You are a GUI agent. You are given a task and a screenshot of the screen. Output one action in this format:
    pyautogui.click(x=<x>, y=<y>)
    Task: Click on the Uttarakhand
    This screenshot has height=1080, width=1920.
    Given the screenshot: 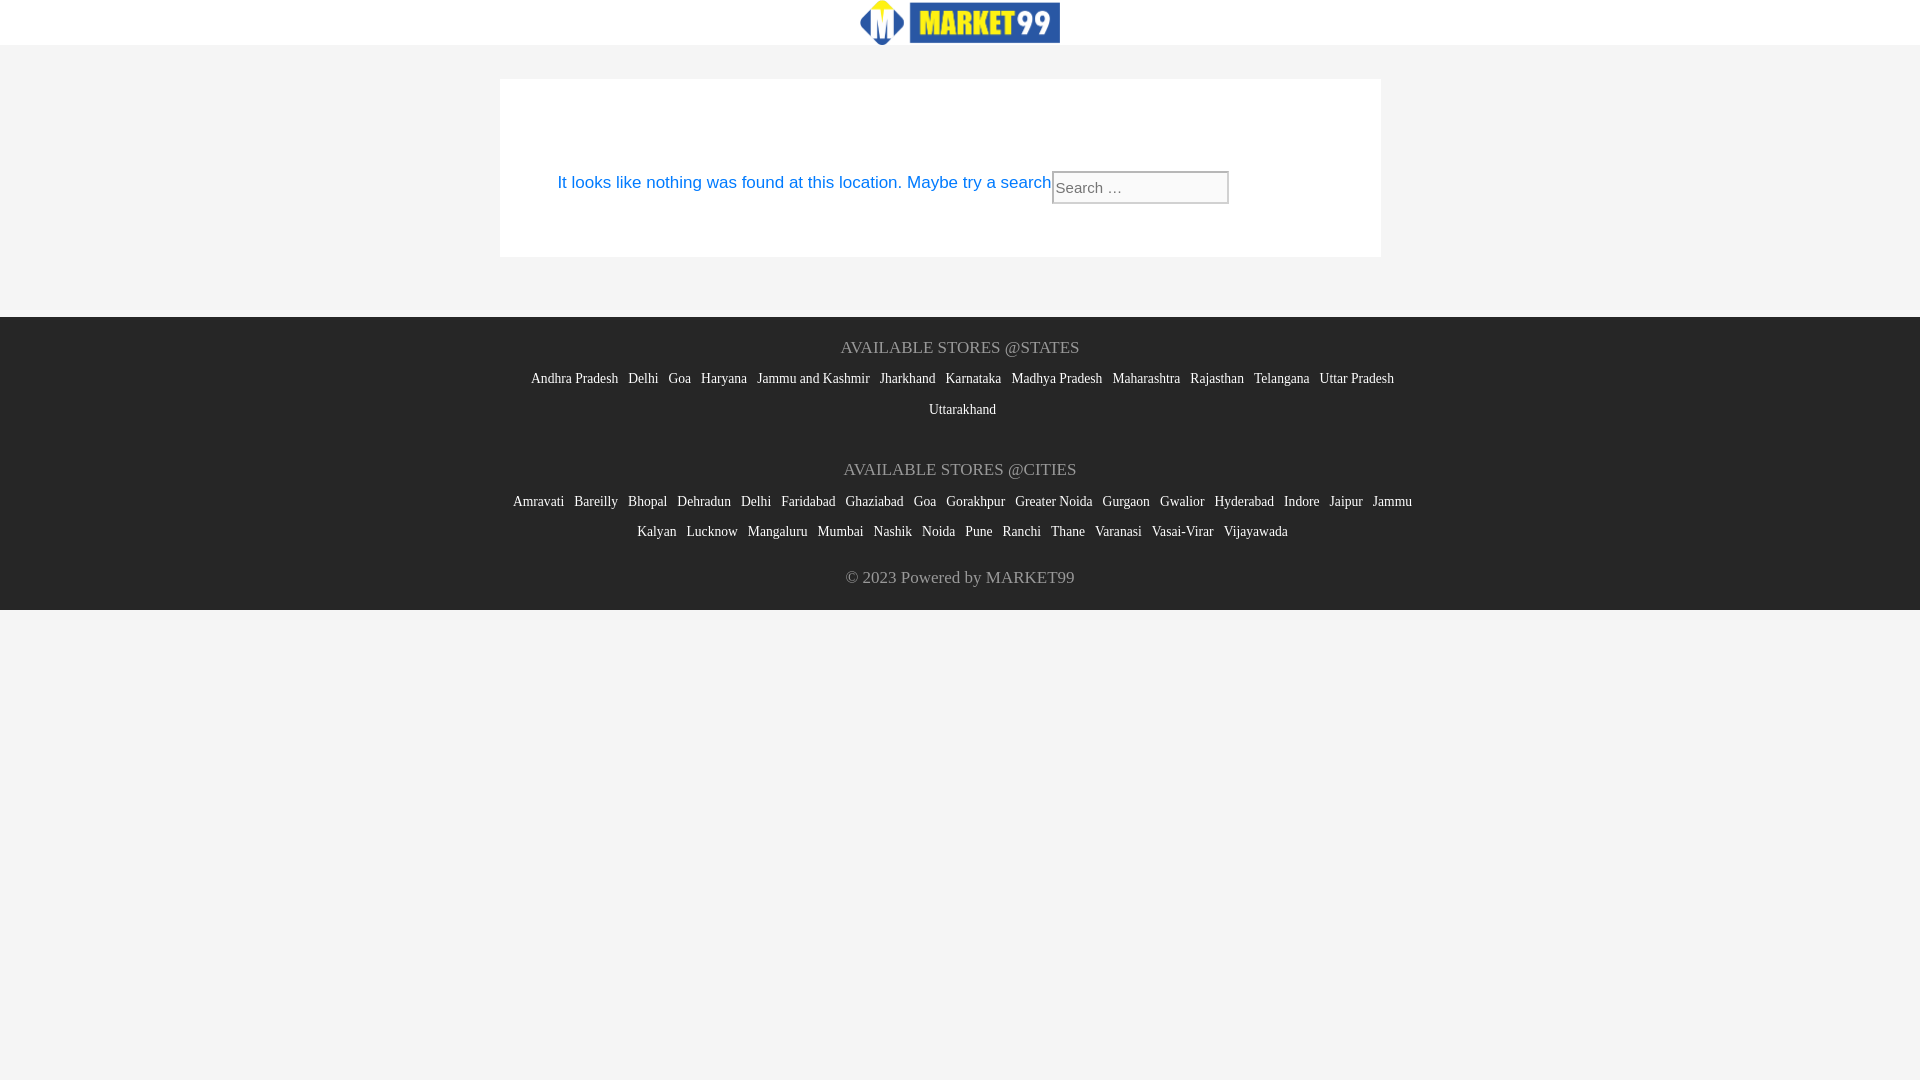 What is the action you would take?
    pyautogui.click(x=962, y=408)
    